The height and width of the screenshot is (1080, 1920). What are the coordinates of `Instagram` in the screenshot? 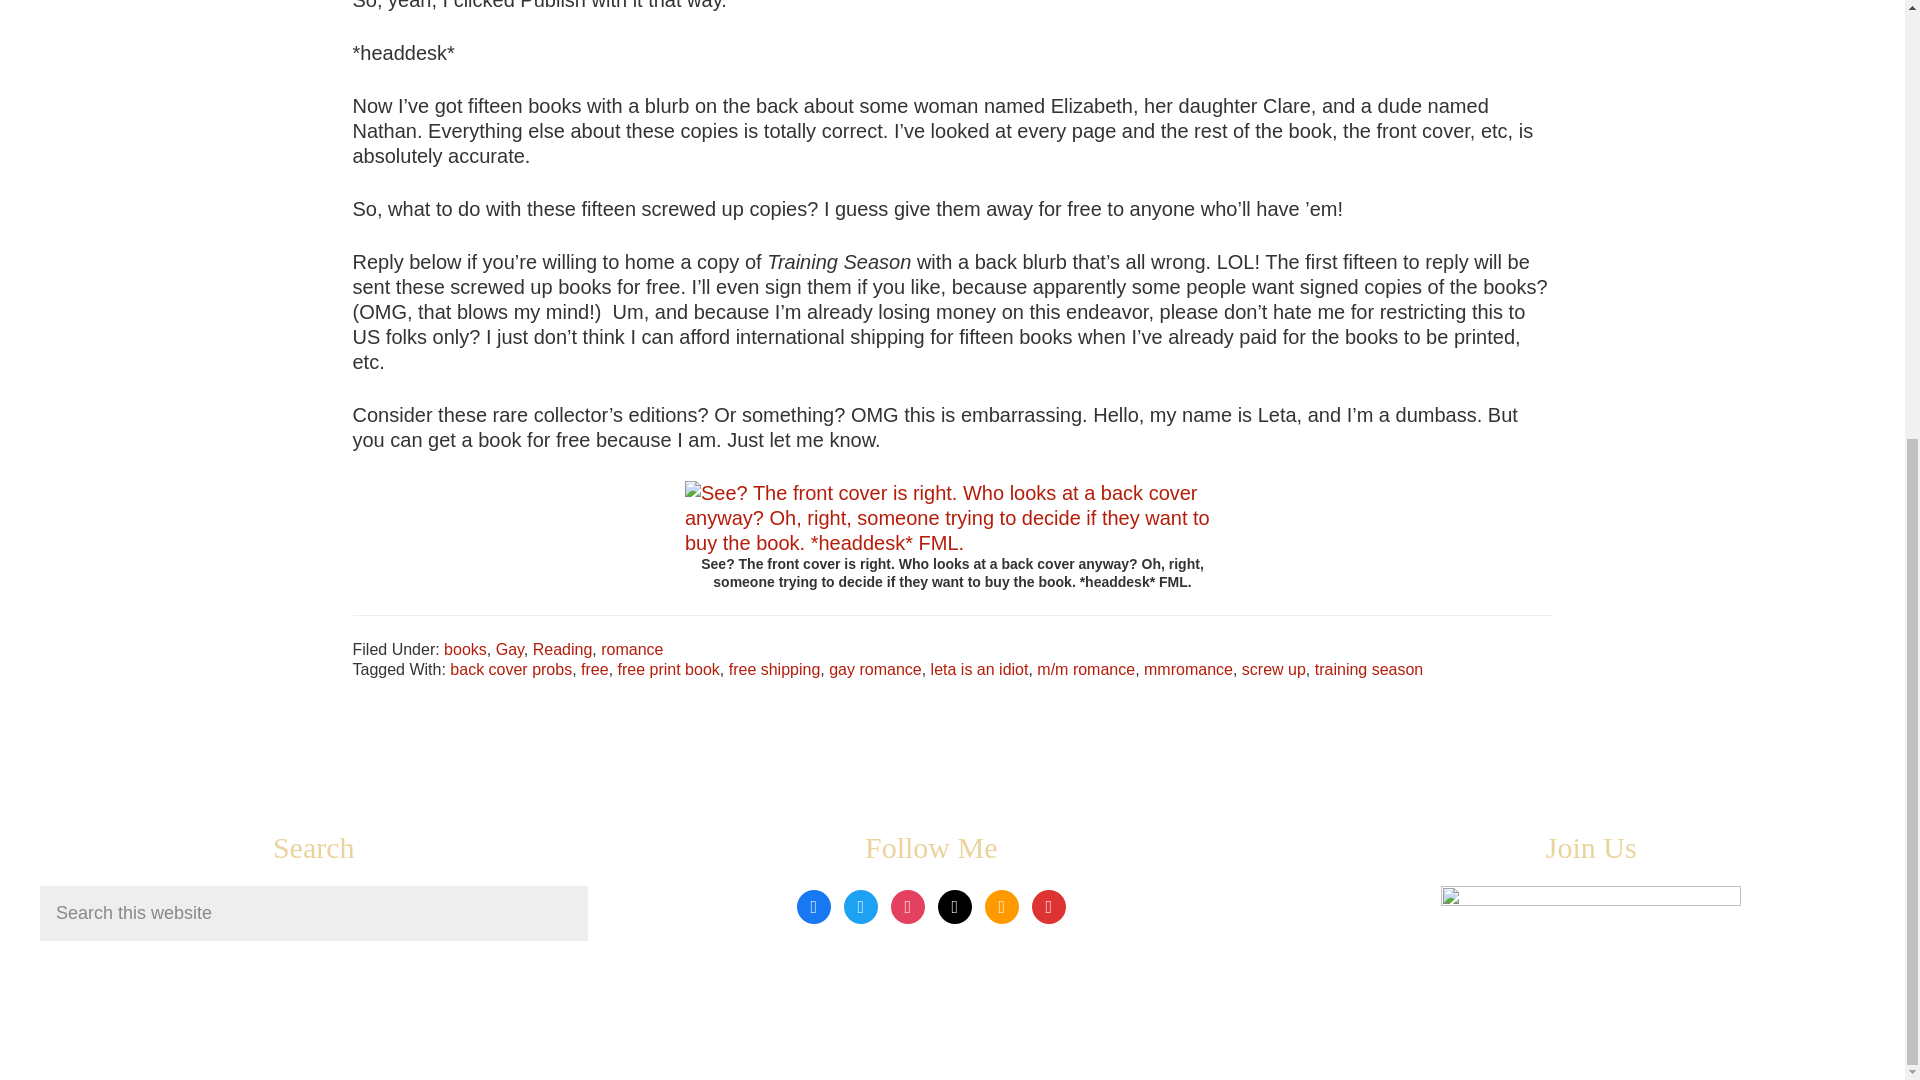 It's located at (908, 906).